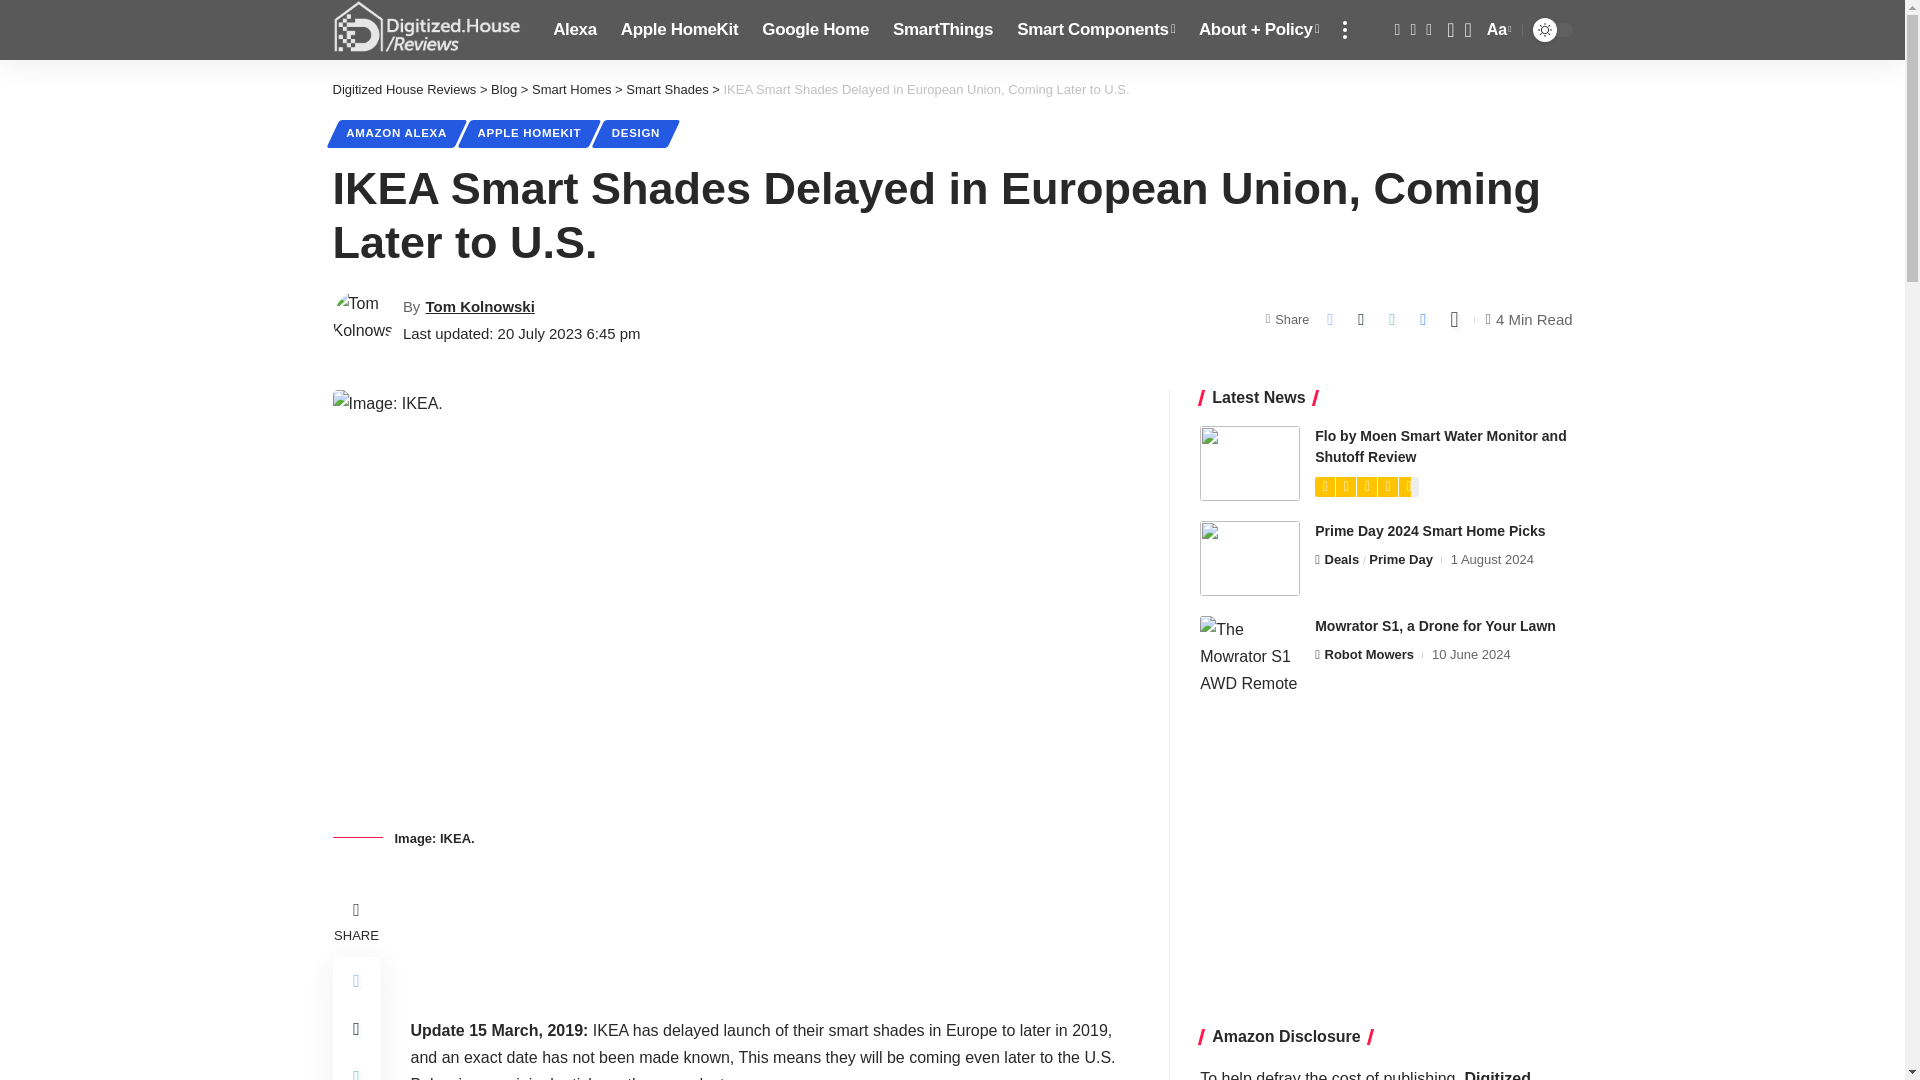 This screenshot has height=1080, width=1920. Describe the element at coordinates (1497, 30) in the screenshot. I see `Prime Day 2024 Smart Home Picks` at that location.